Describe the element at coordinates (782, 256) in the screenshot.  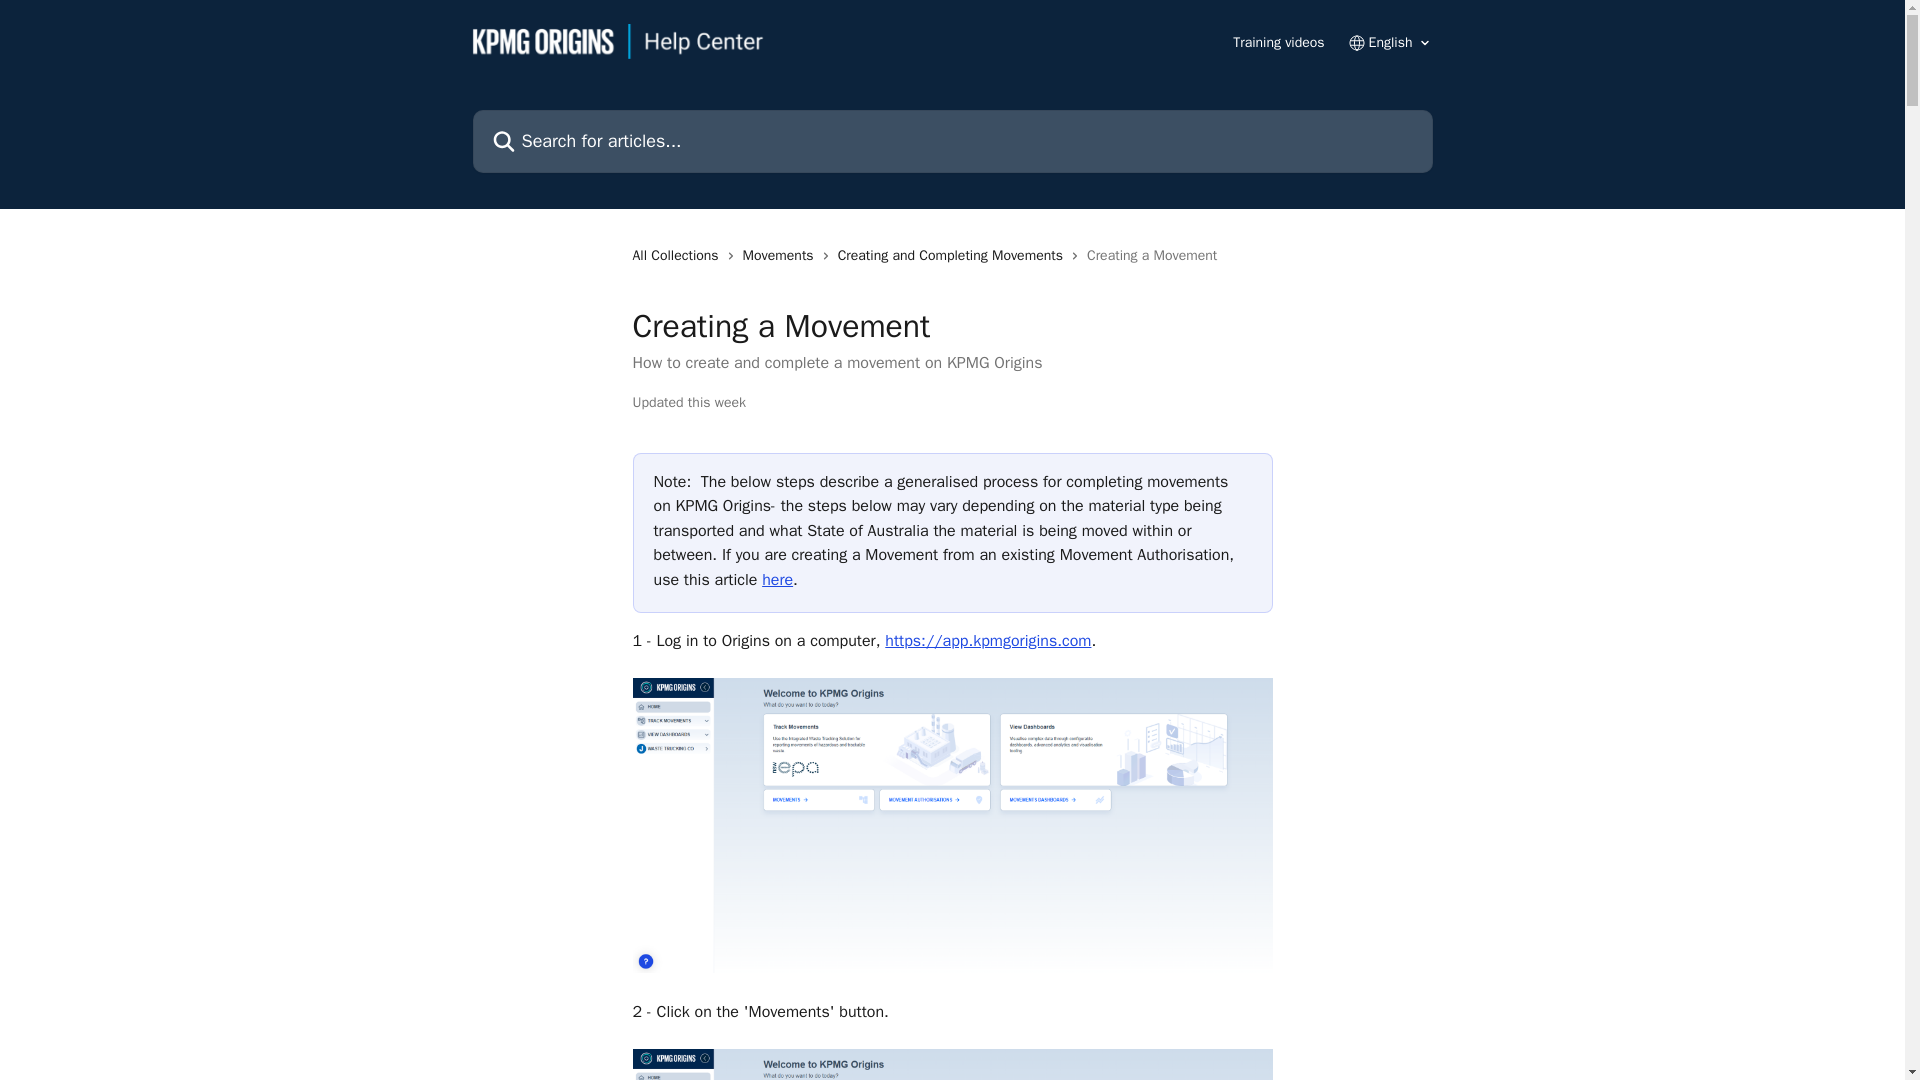
I see `Movements` at that location.